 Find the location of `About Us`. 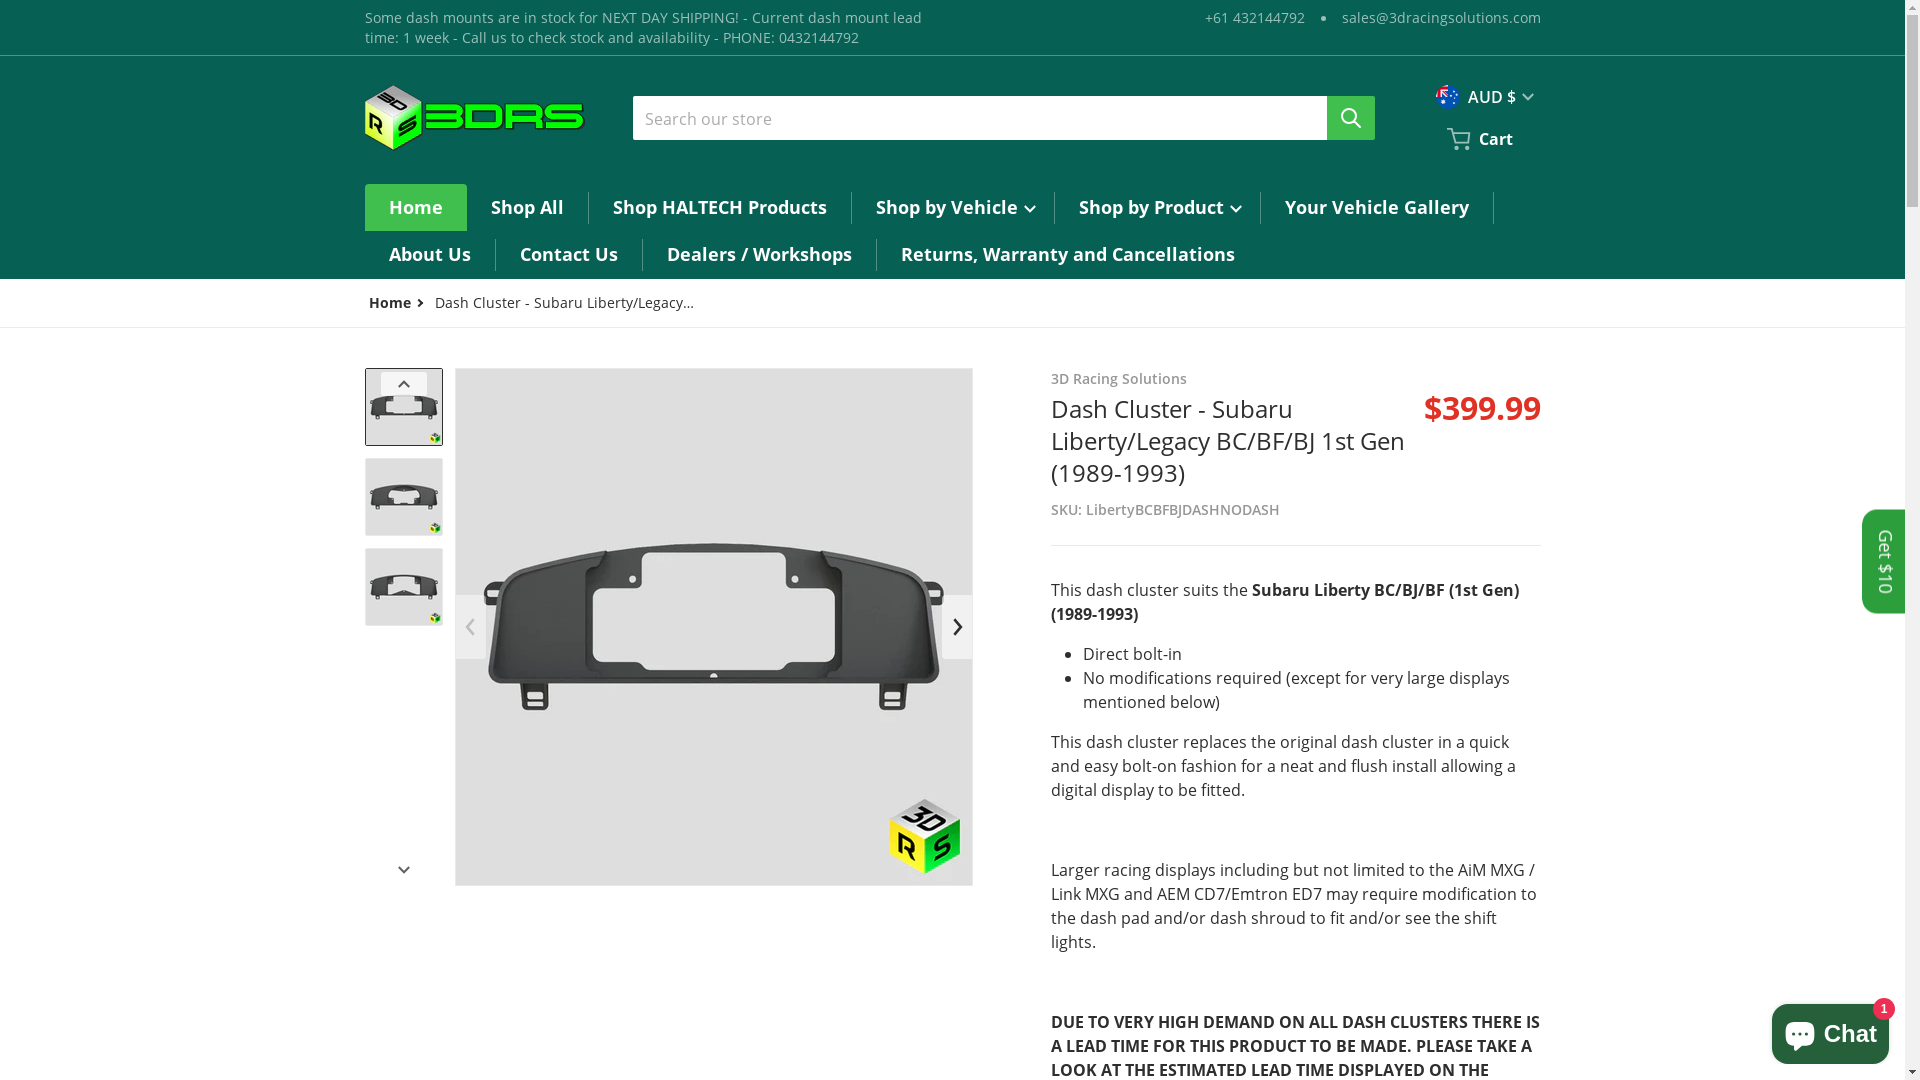

About Us is located at coordinates (428, 254).